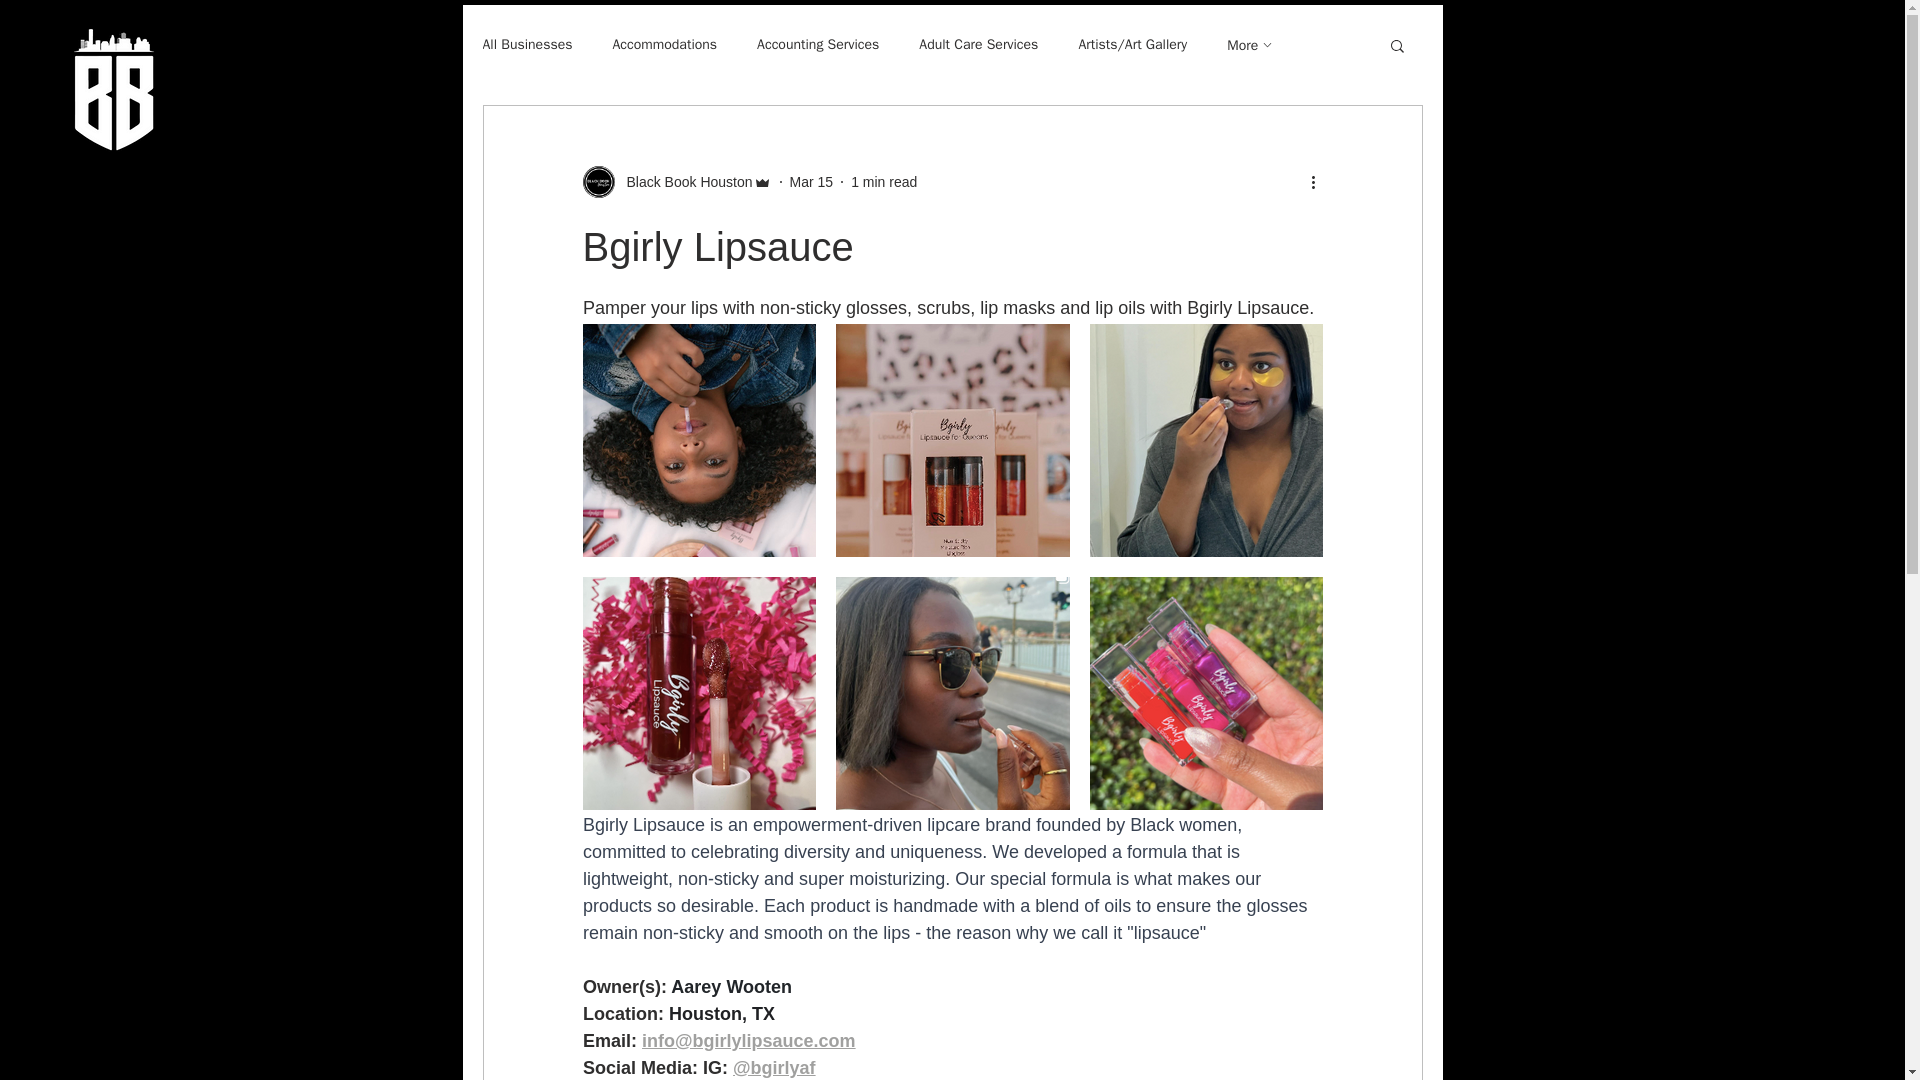  Describe the element at coordinates (811, 182) in the screenshot. I see `Mar 15` at that location.